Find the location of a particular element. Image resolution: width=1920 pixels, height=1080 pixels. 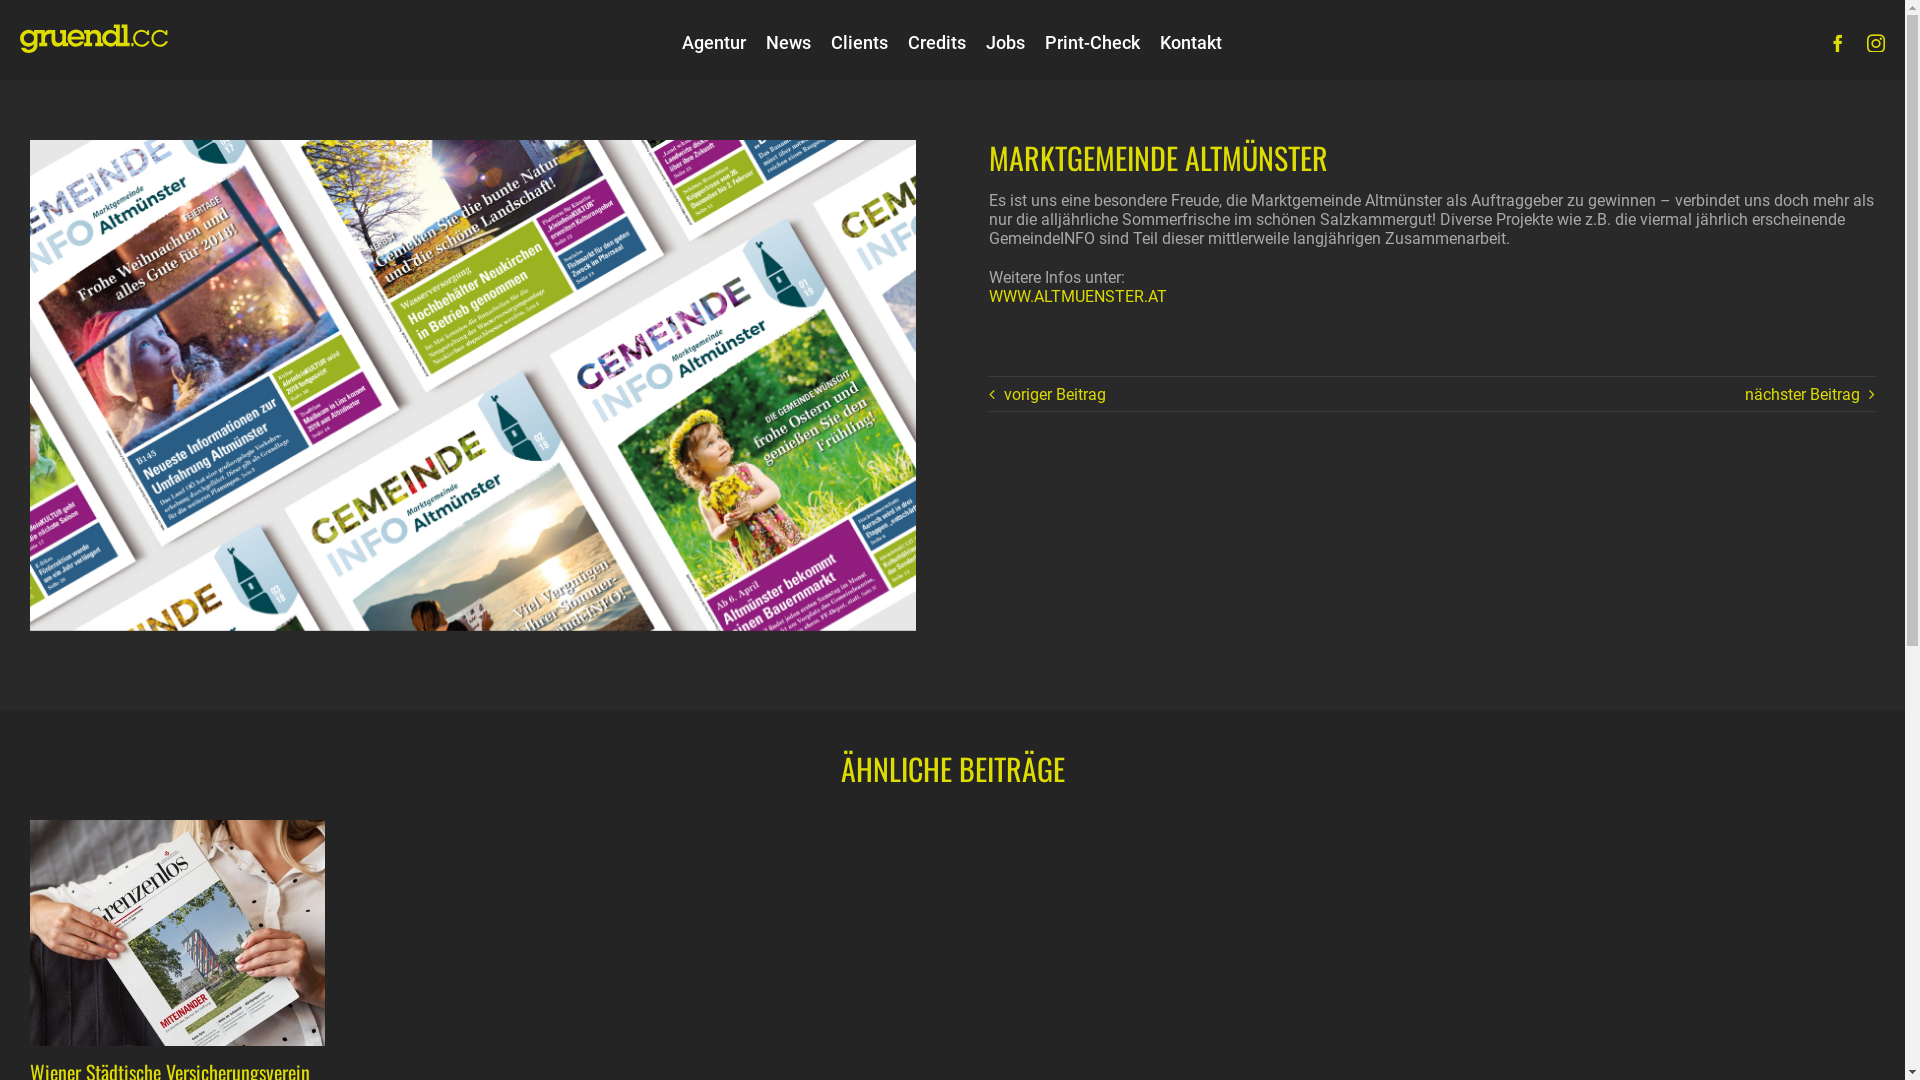

news-gemeindealtmuenster-01 is located at coordinates (473, 386).